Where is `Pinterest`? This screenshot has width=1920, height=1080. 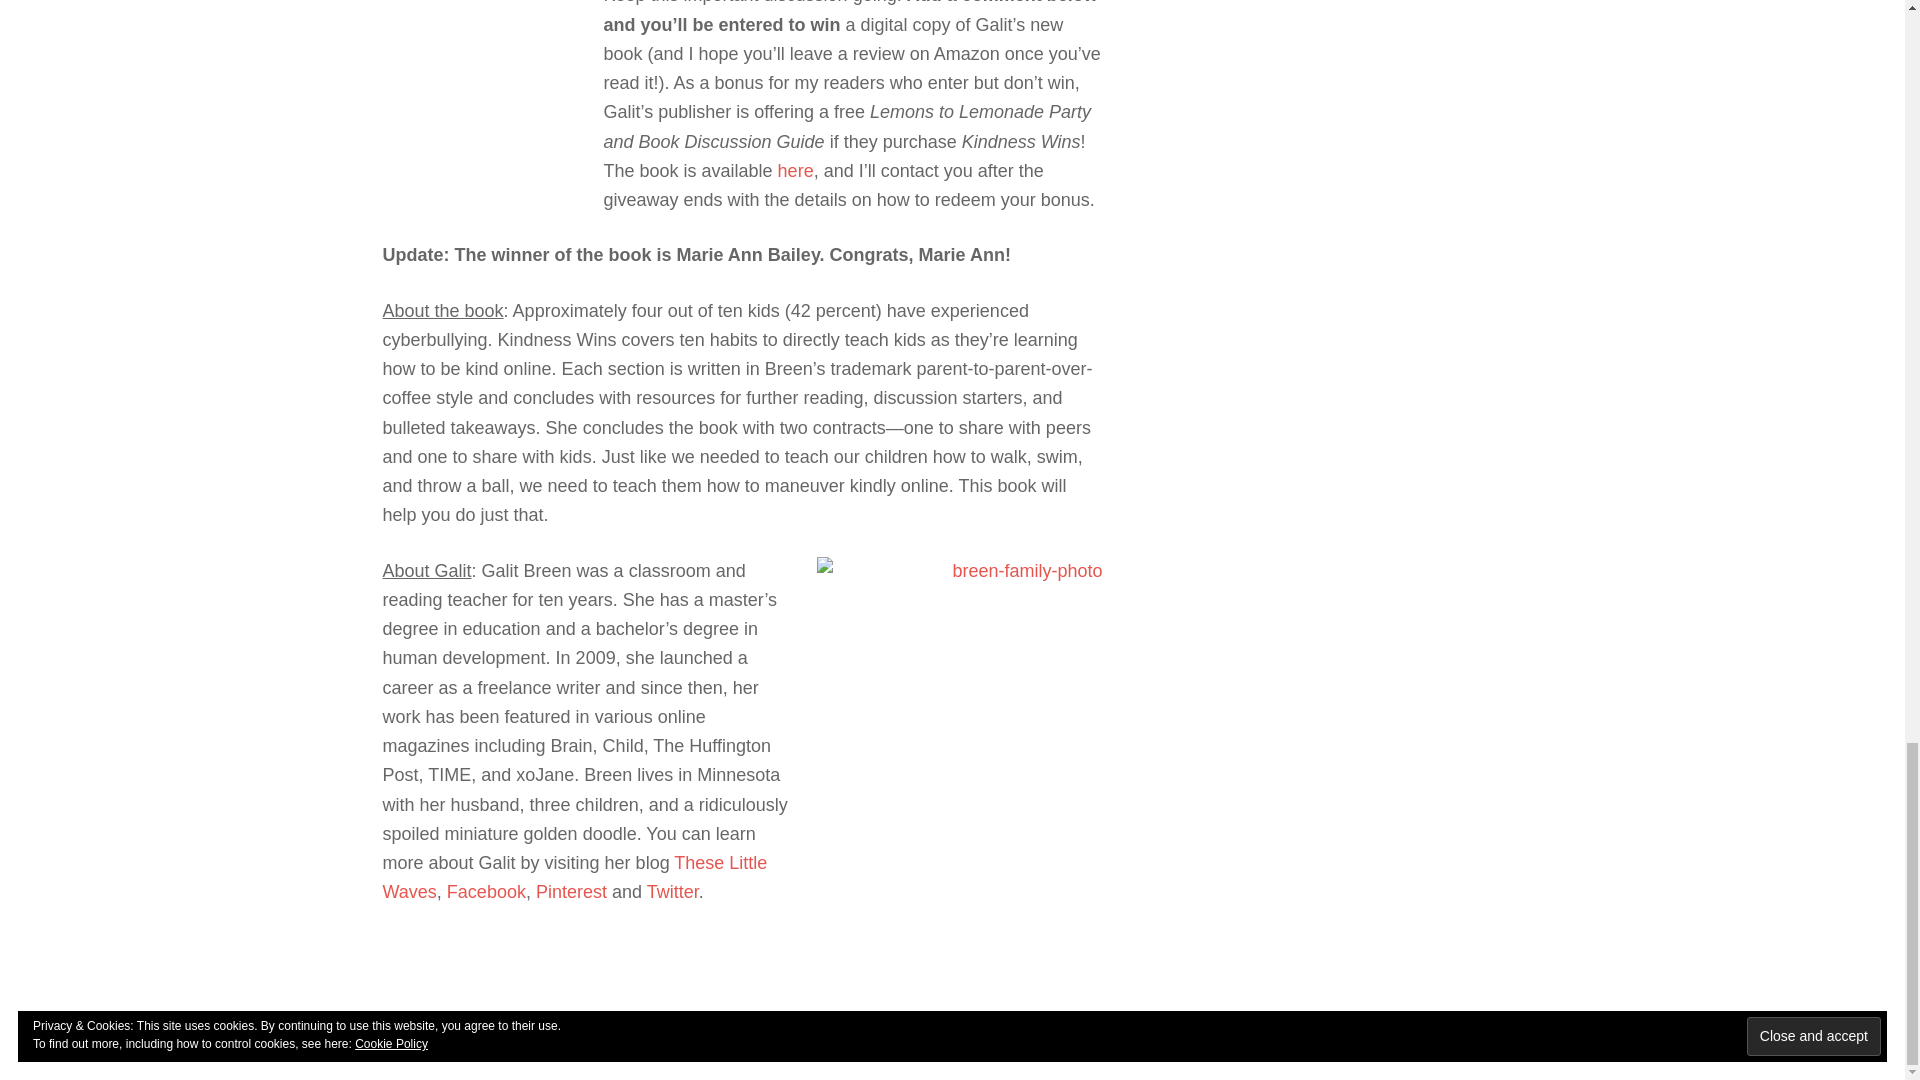 Pinterest is located at coordinates (570, 892).